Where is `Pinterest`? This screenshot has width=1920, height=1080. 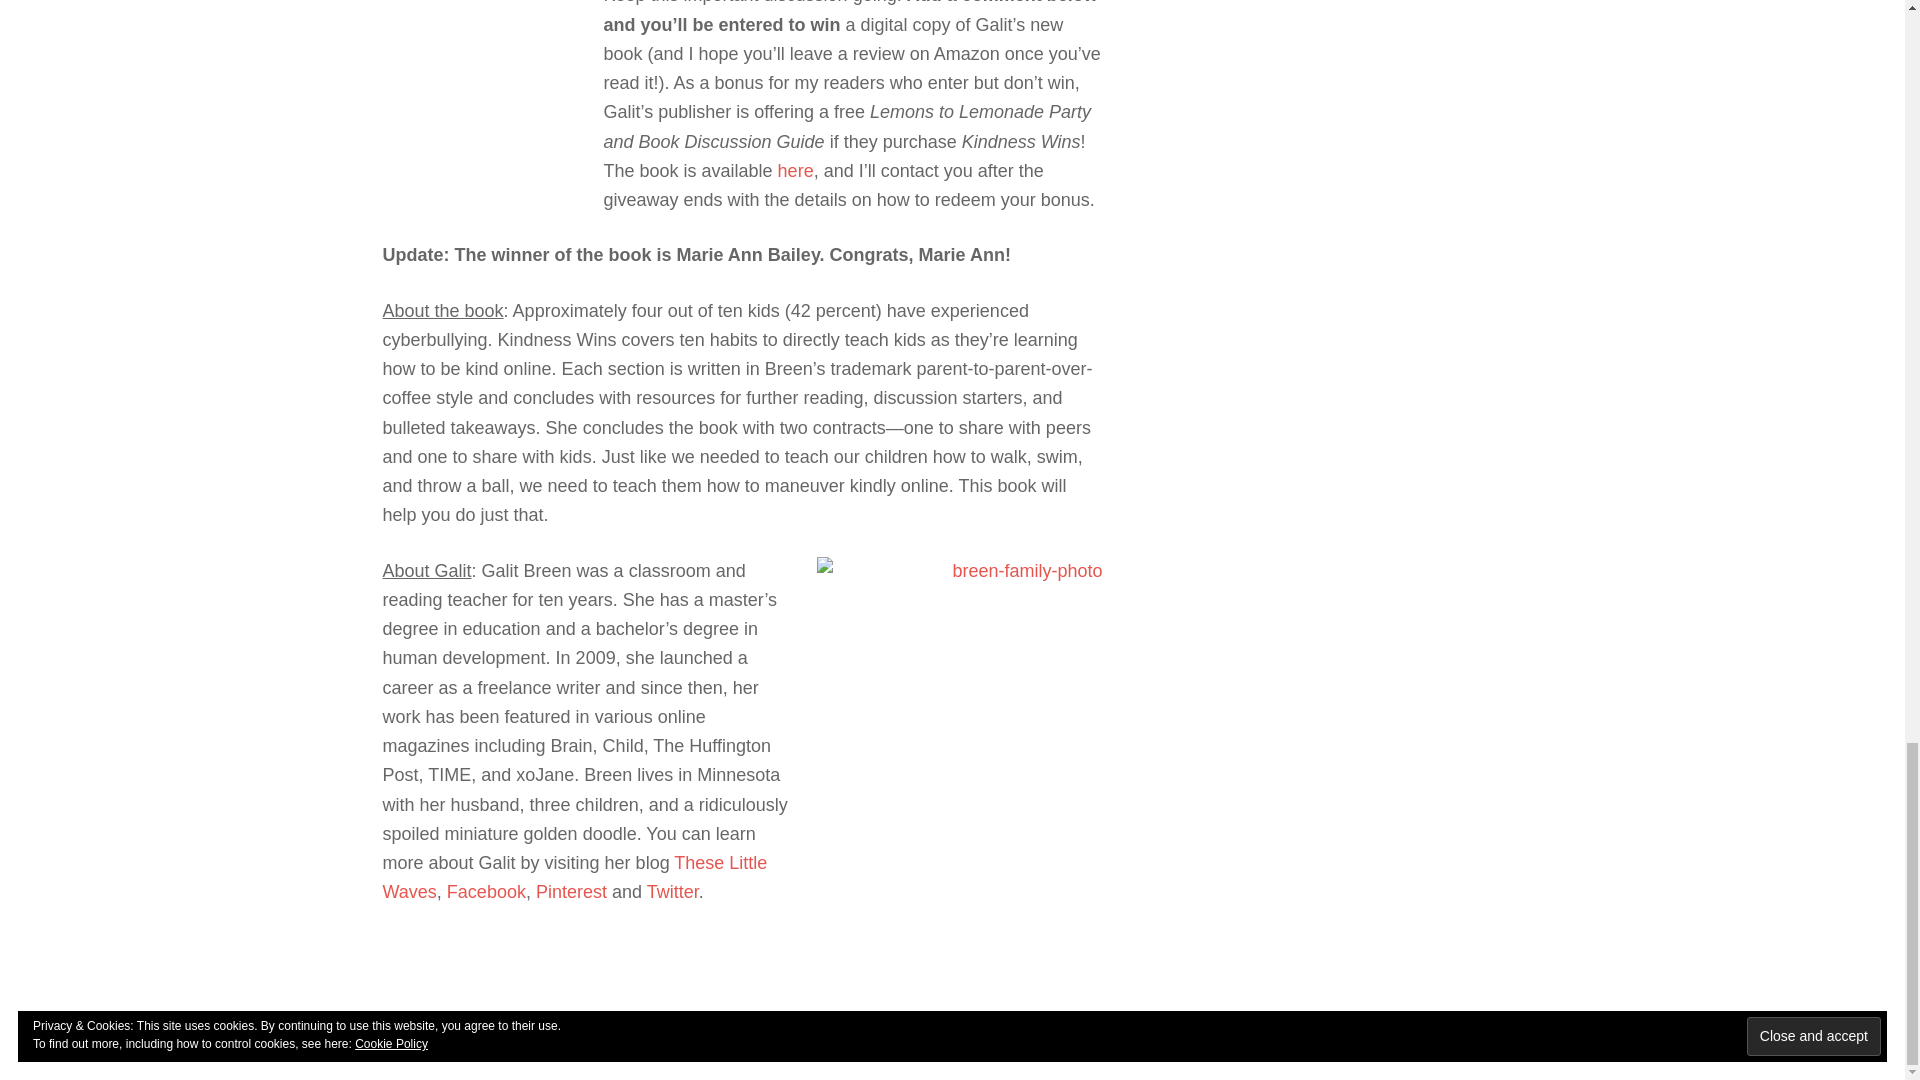 Pinterest is located at coordinates (570, 892).